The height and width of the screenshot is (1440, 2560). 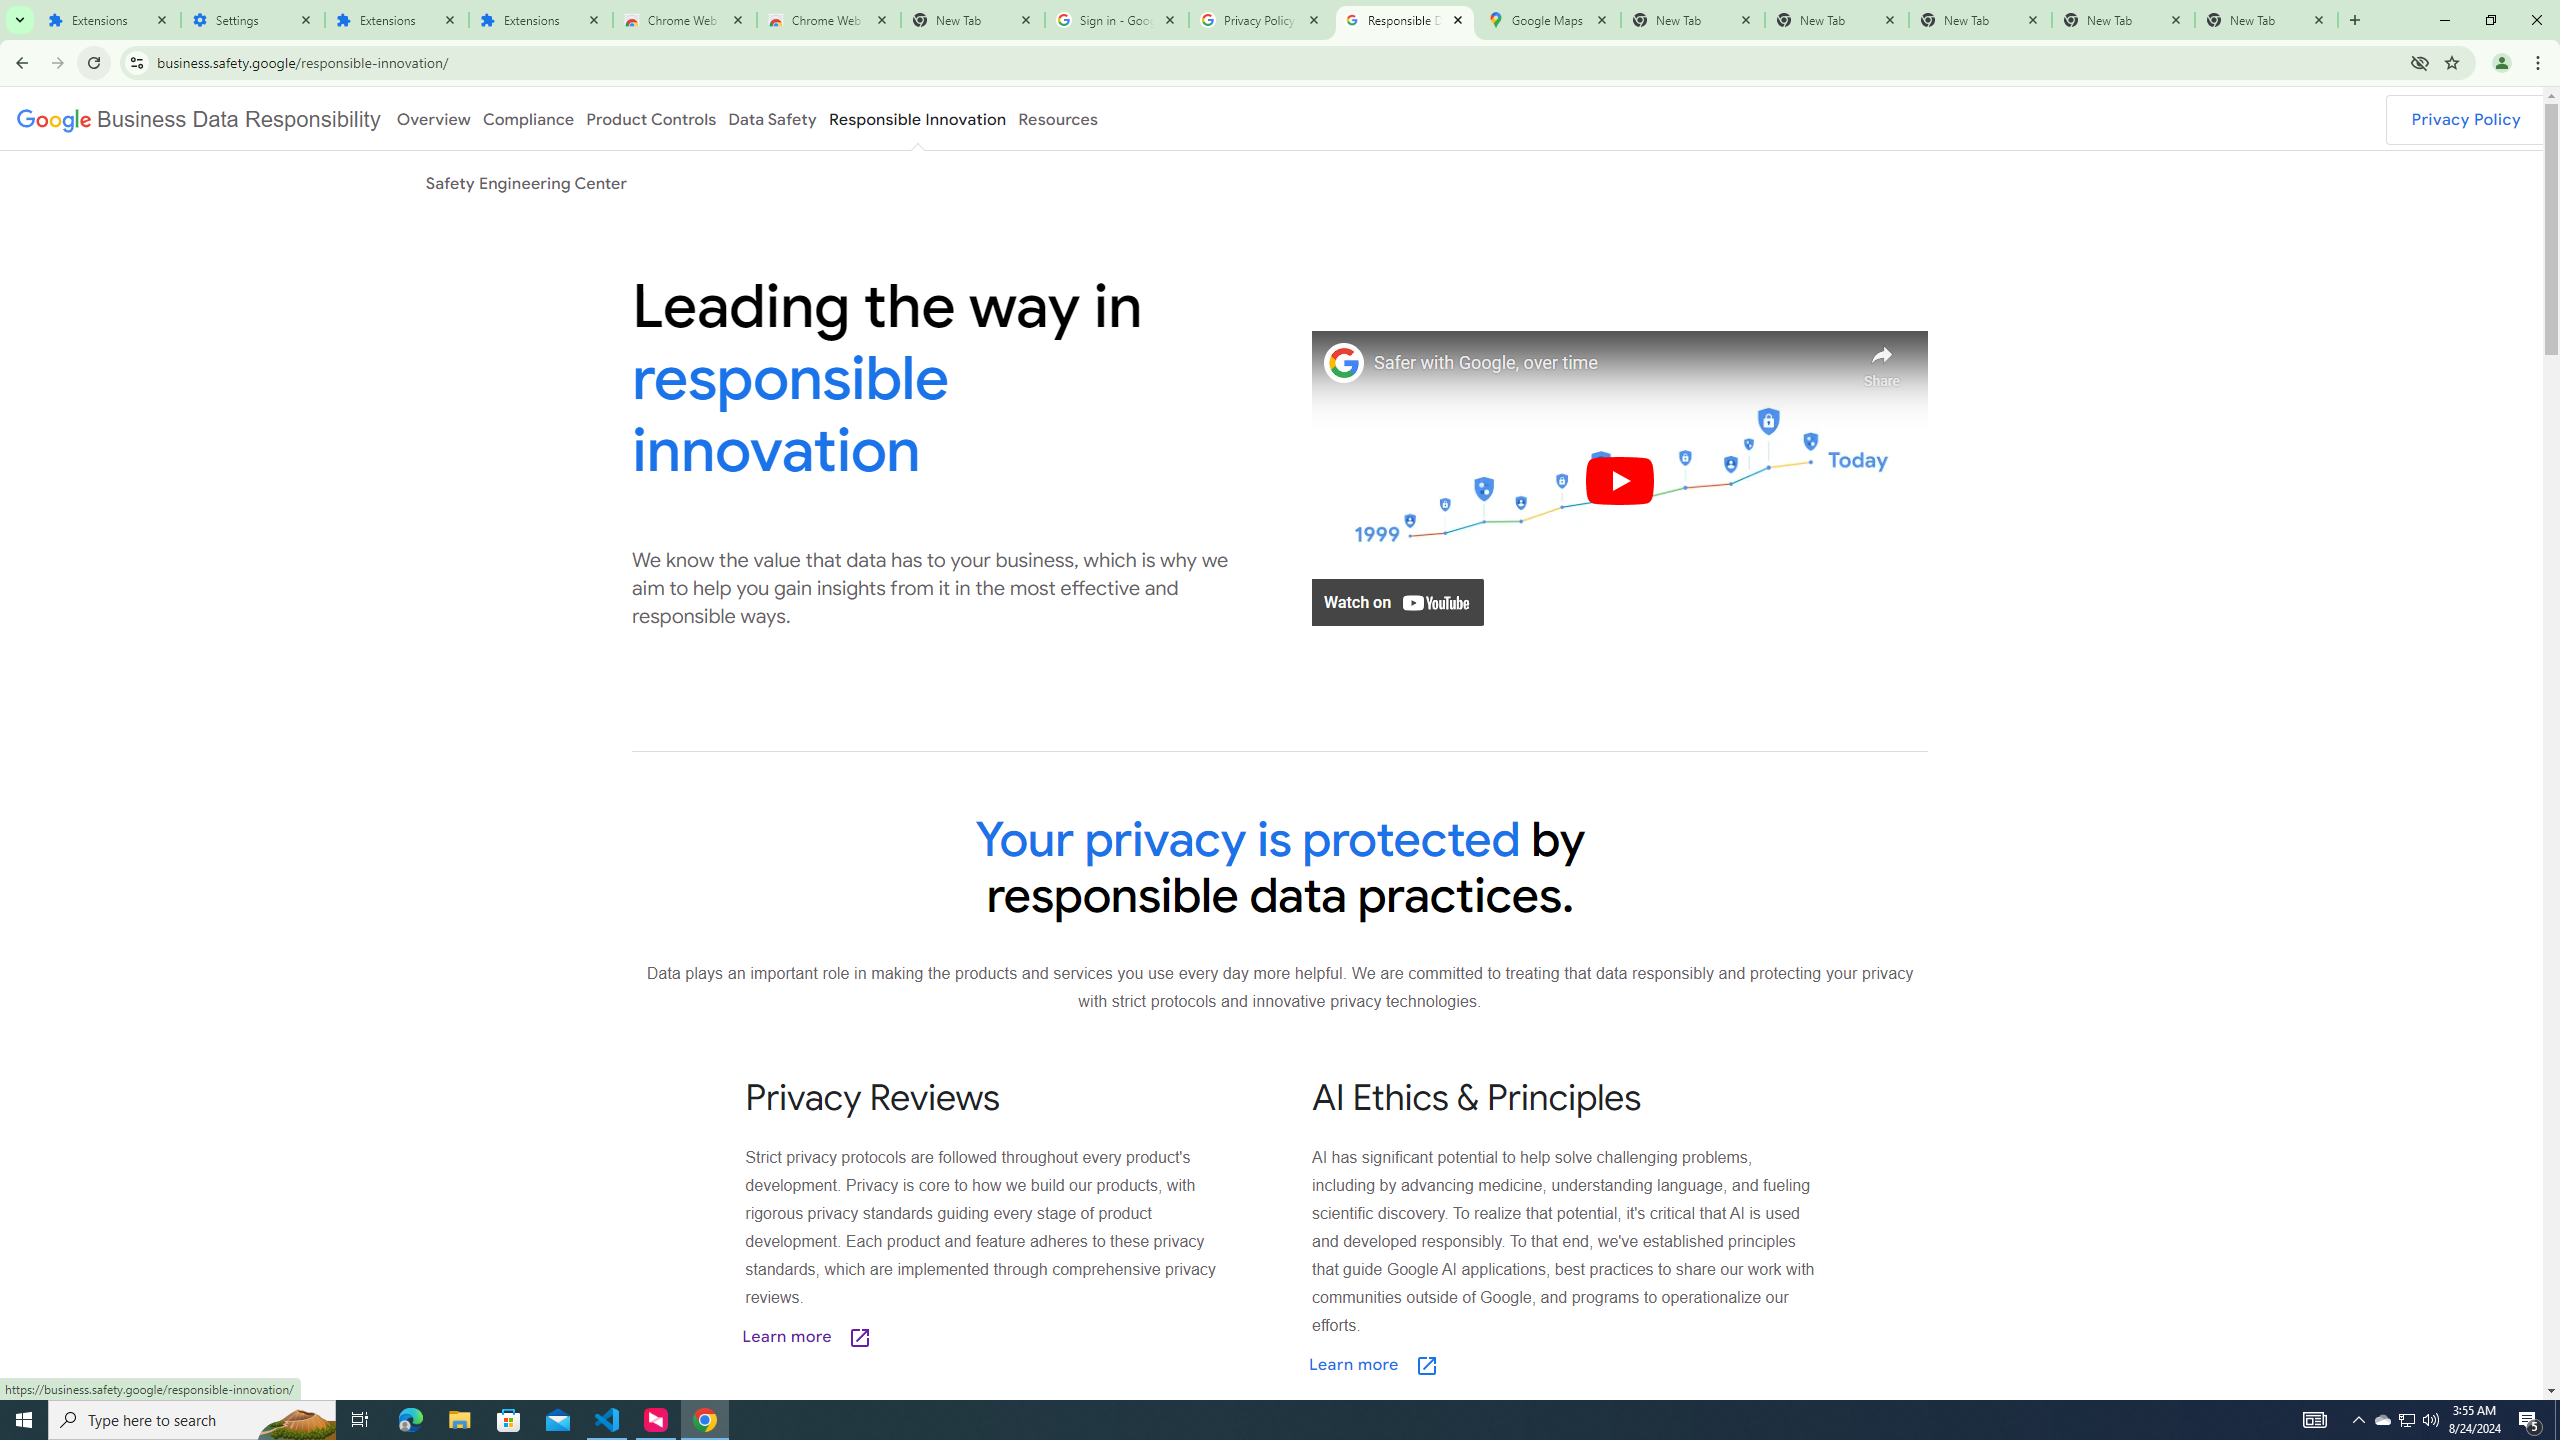 What do you see at coordinates (1620, 480) in the screenshot?
I see `Play` at bounding box center [1620, 480].